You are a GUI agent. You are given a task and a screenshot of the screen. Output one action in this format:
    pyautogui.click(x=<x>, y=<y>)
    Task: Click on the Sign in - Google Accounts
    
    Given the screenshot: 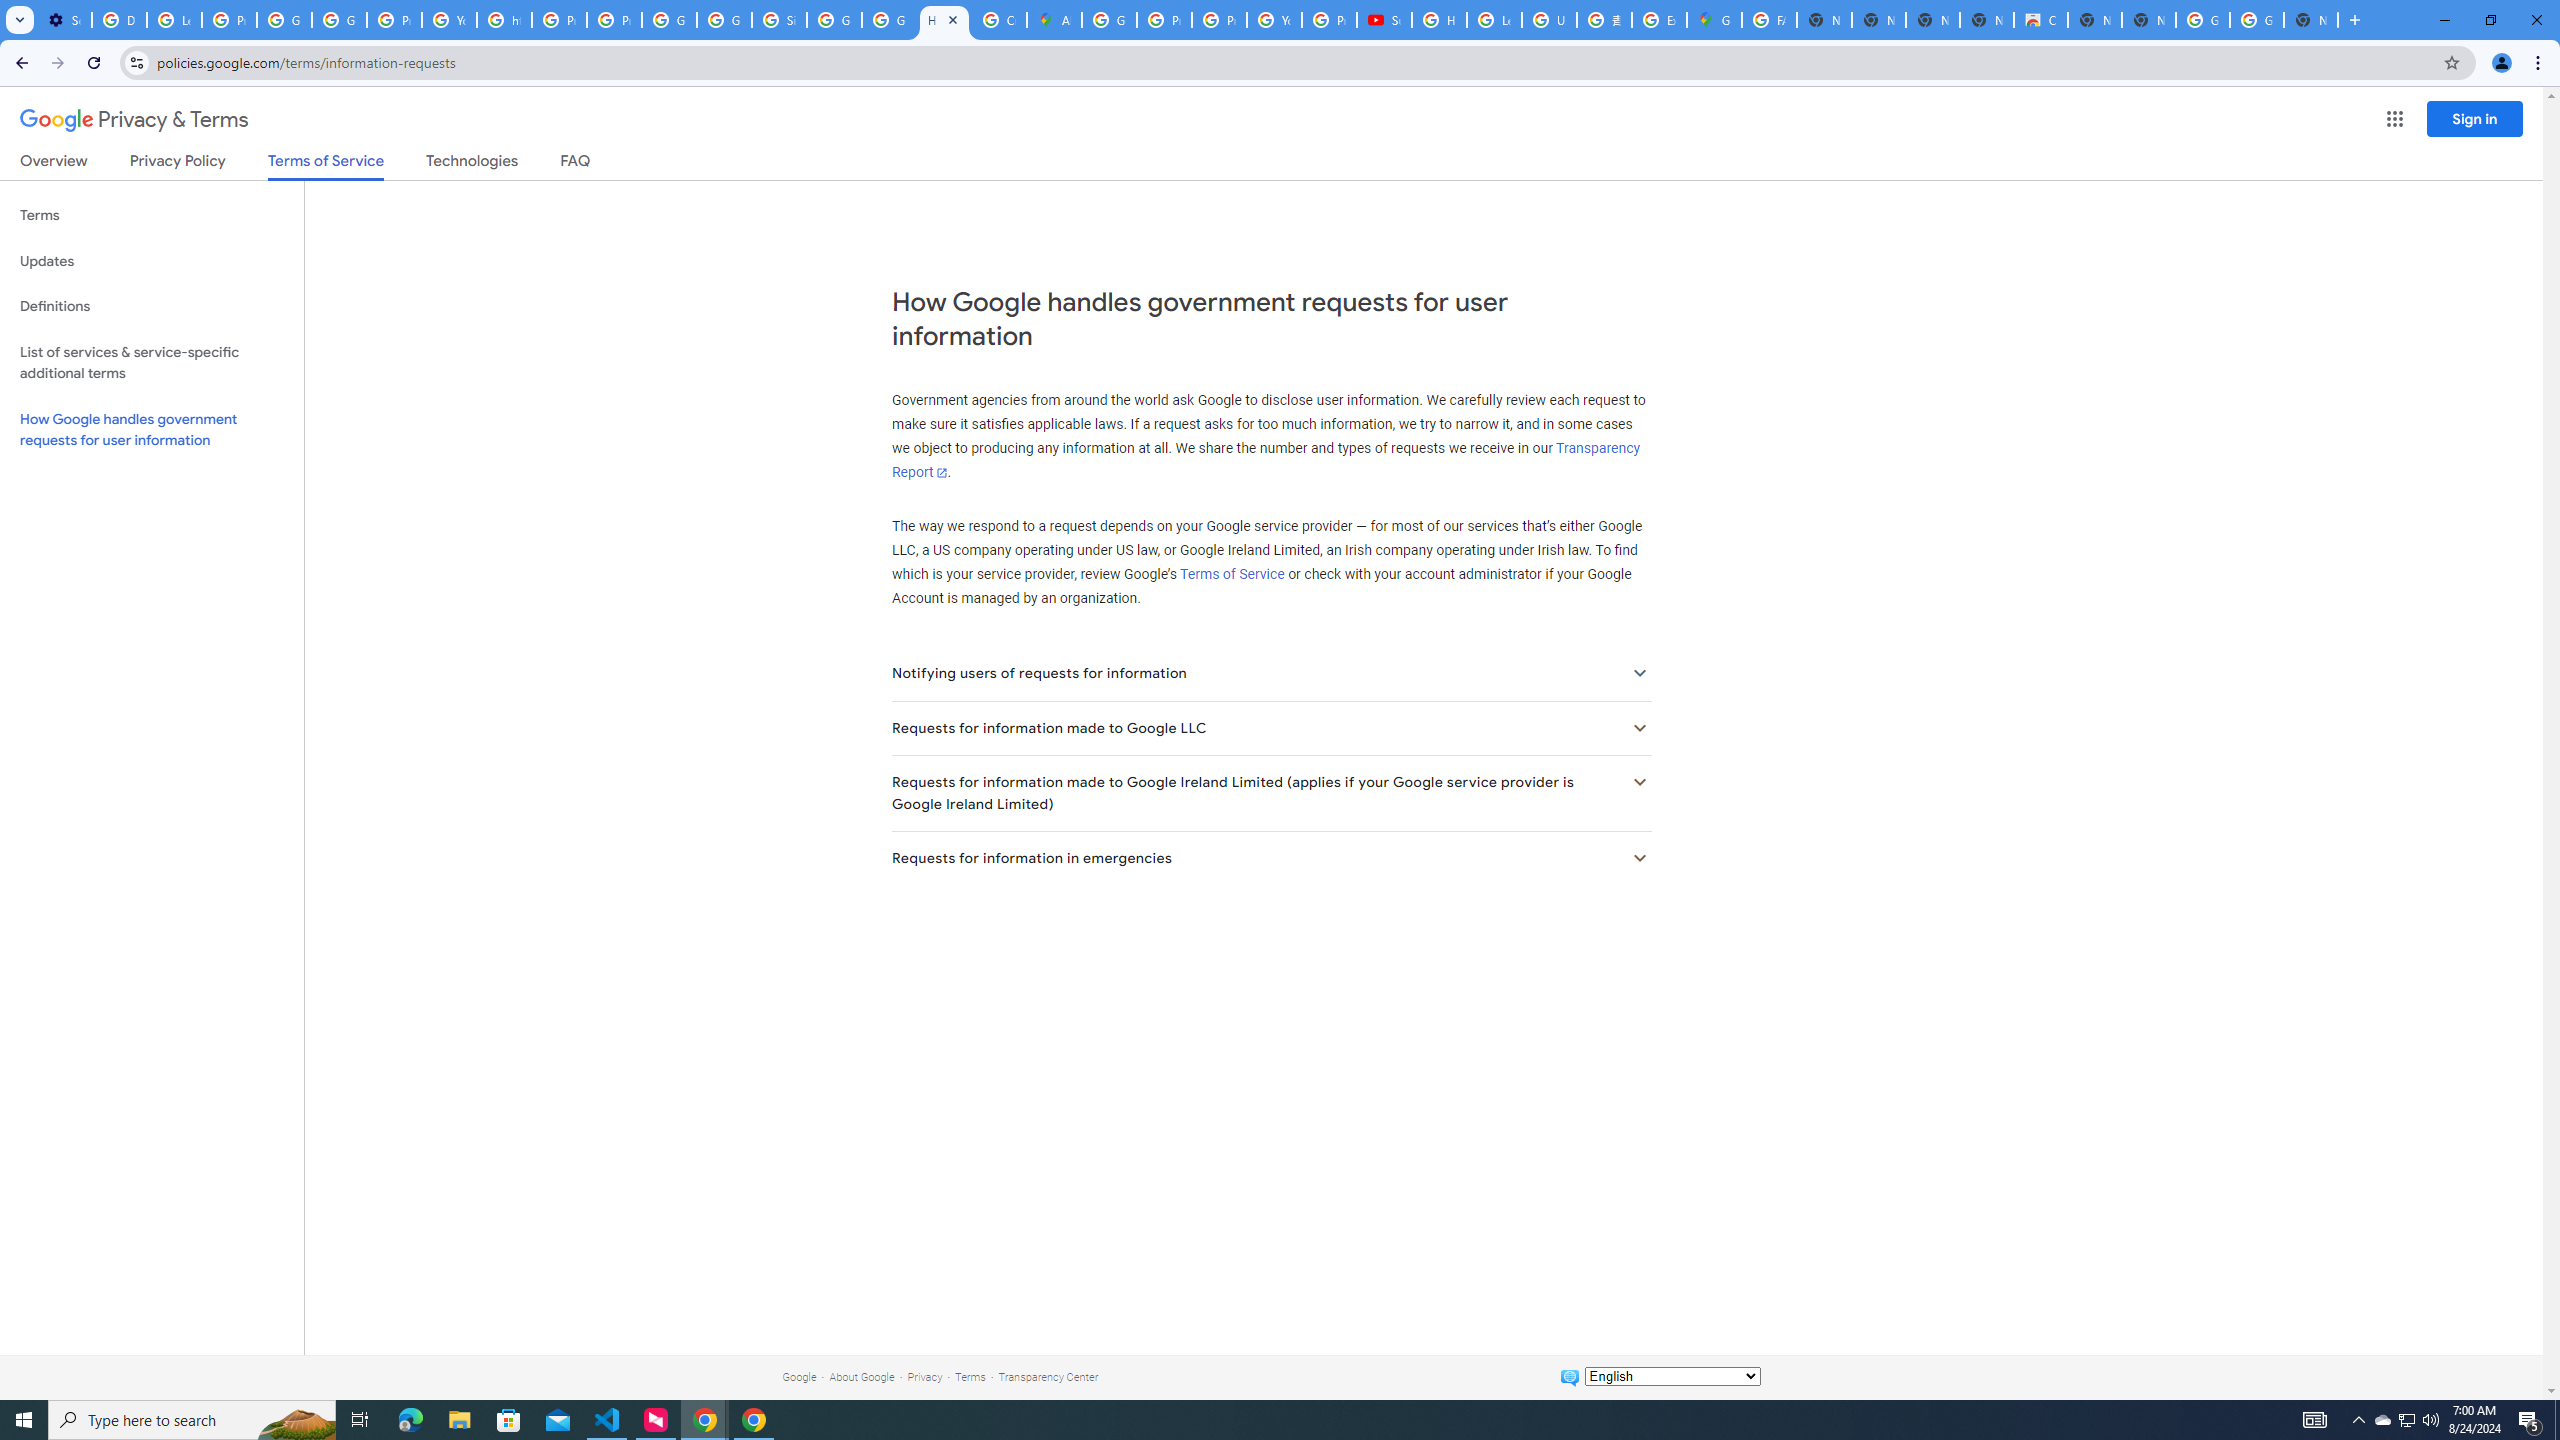 What is the action you would take?
    pyautogui.click(x=779, y=20)
    